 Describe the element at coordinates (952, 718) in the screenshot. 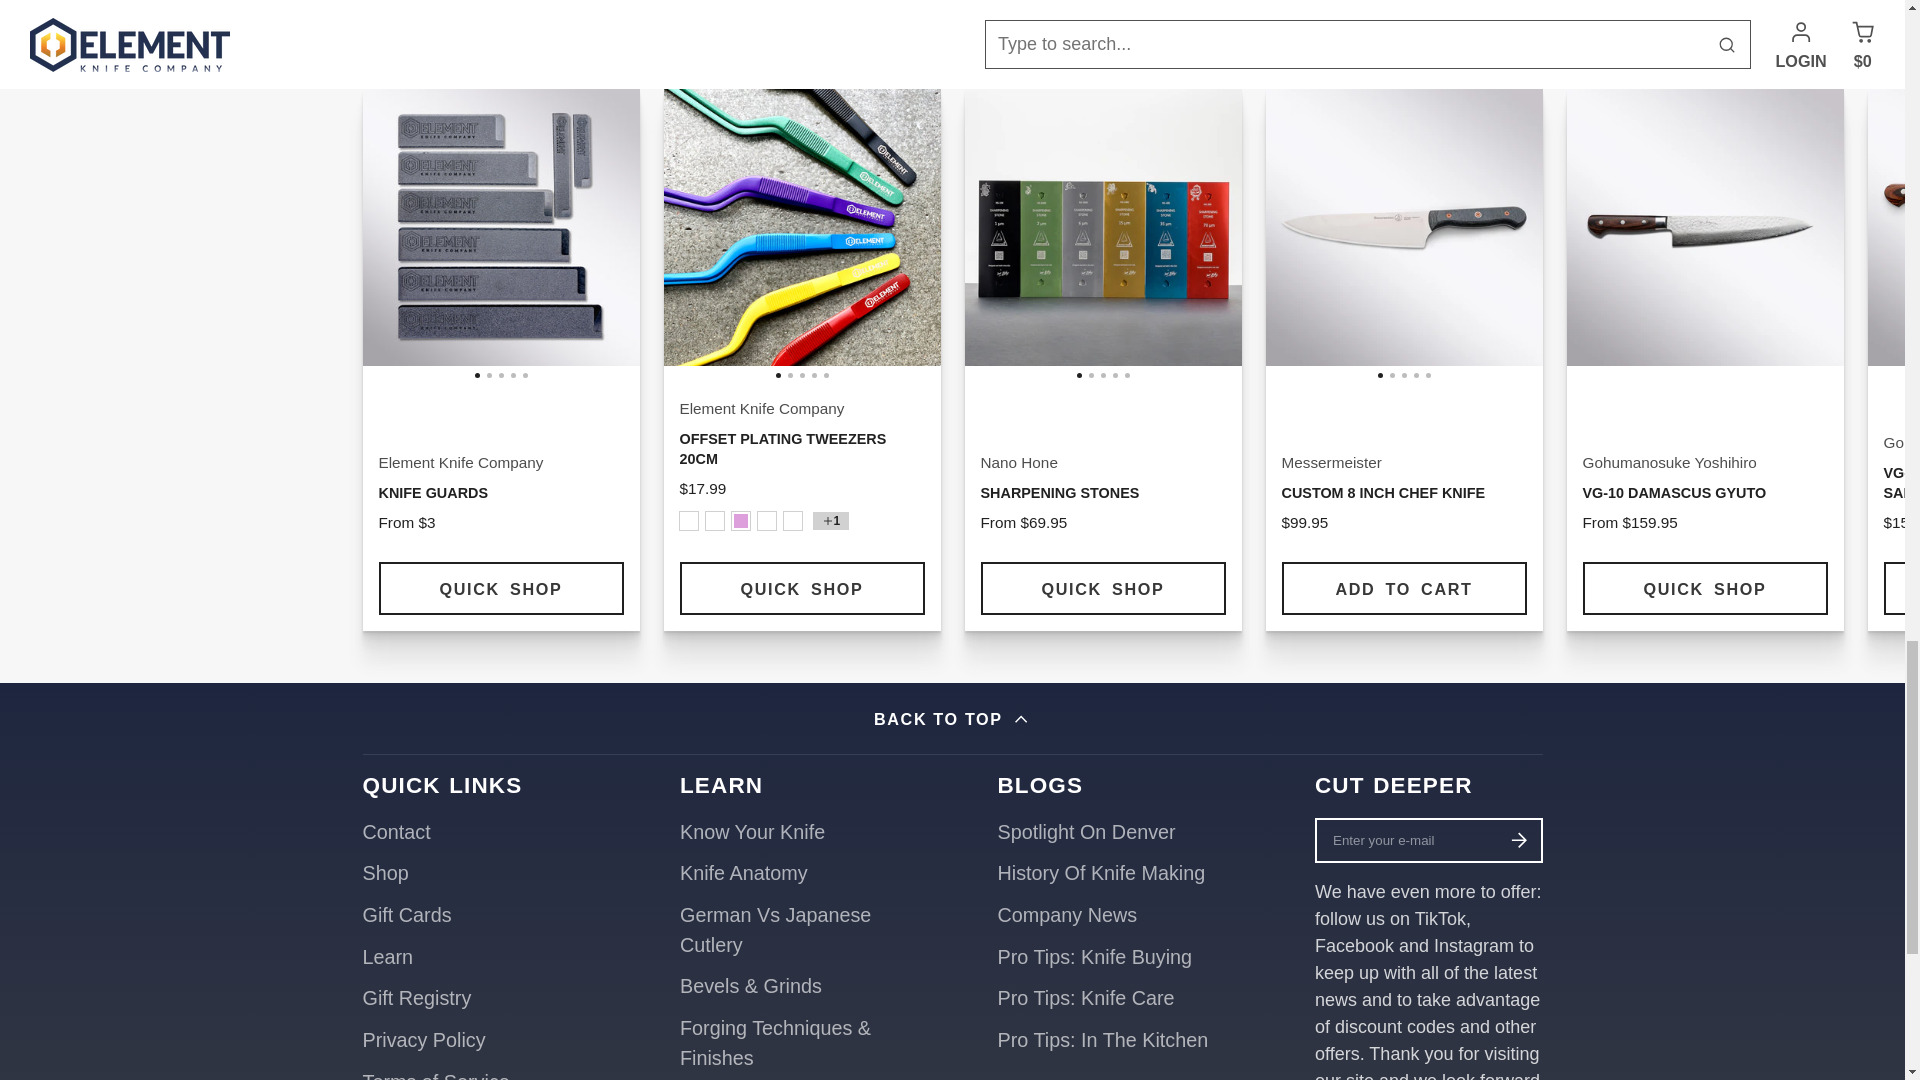

I see `BACK TO TOP` at that location.